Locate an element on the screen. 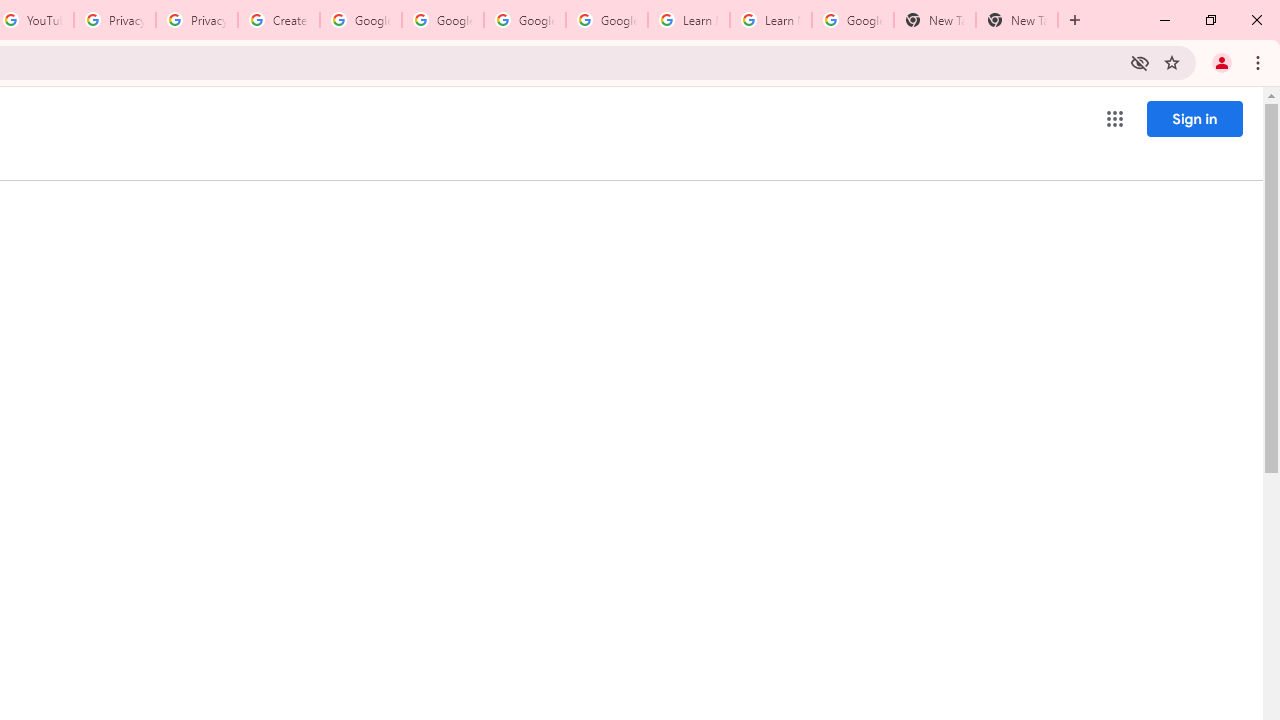  Google Account Help is located at coordinates (606, 20).